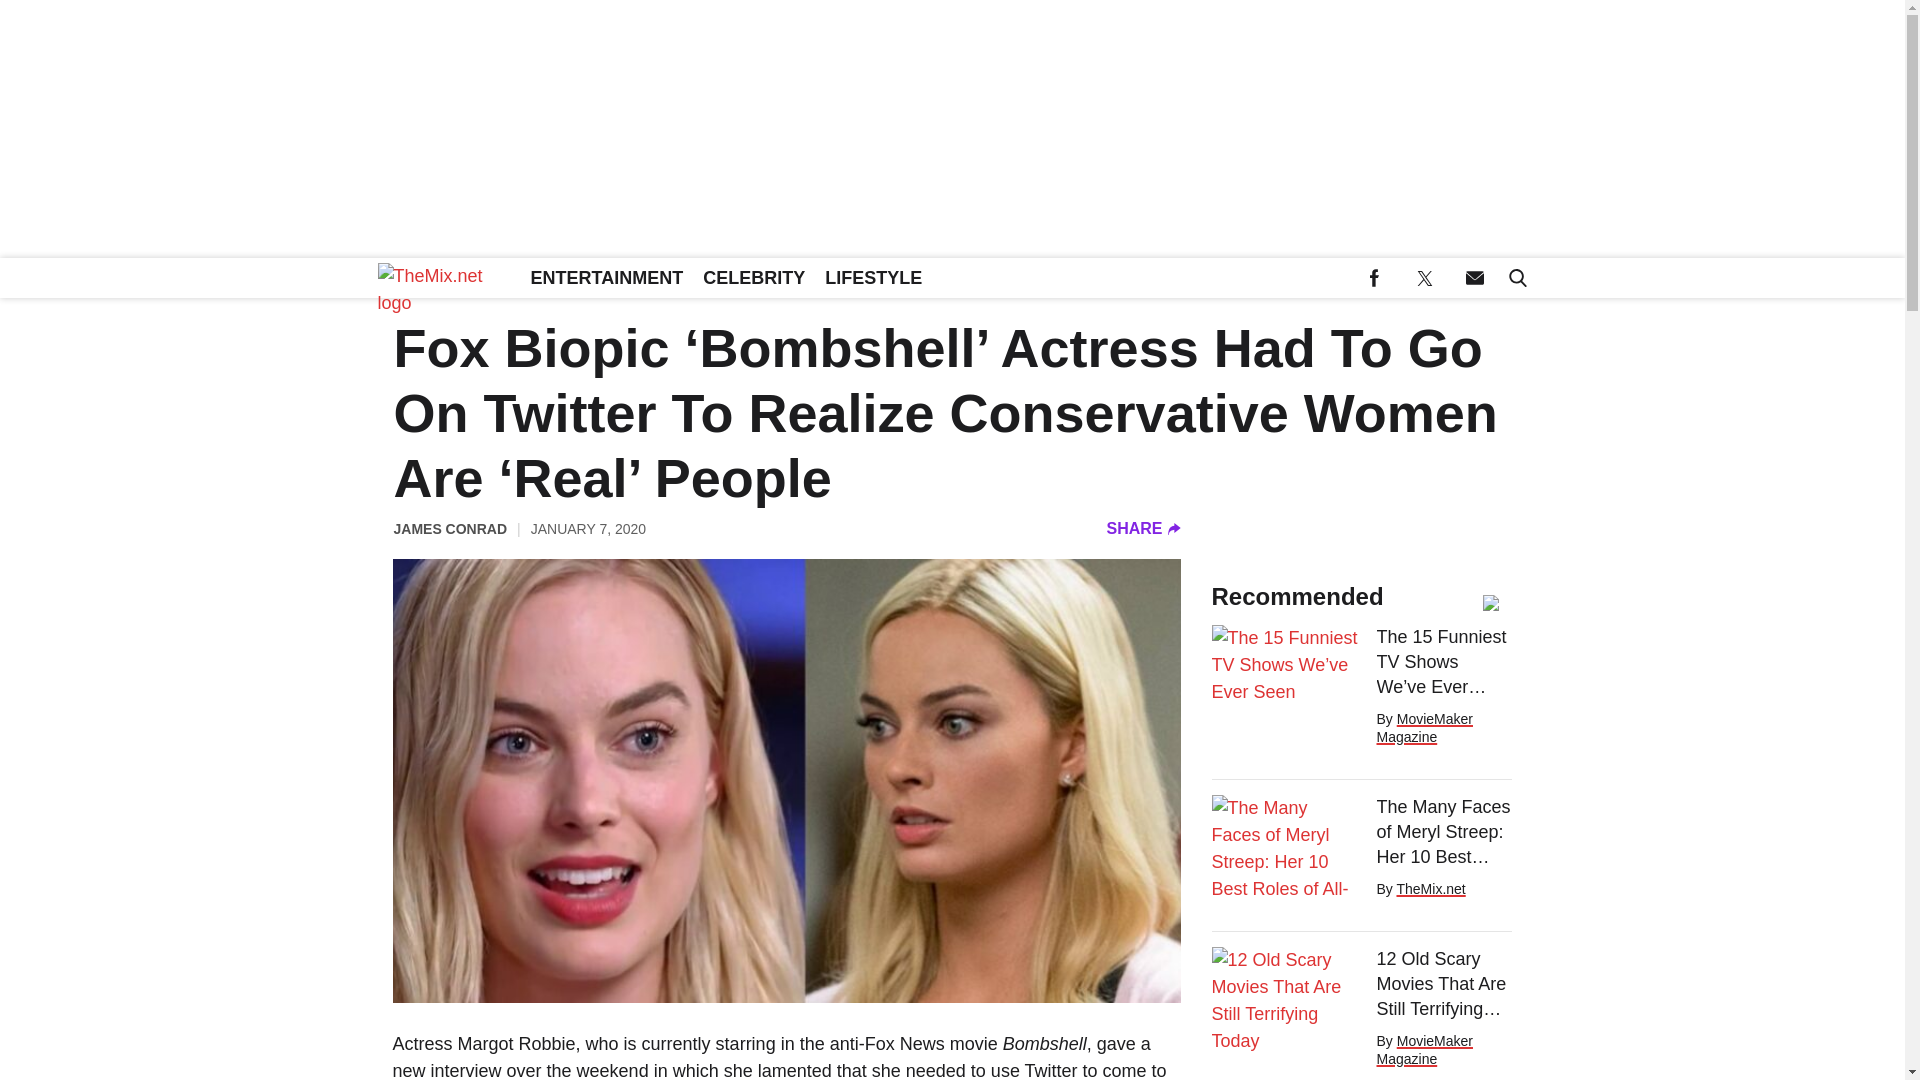 The width and height of the screenshot is (1920, 1080). Describe the element at coordinates (1374, 278) in the screenshot. I see `Follow us on Facebook` at that location.